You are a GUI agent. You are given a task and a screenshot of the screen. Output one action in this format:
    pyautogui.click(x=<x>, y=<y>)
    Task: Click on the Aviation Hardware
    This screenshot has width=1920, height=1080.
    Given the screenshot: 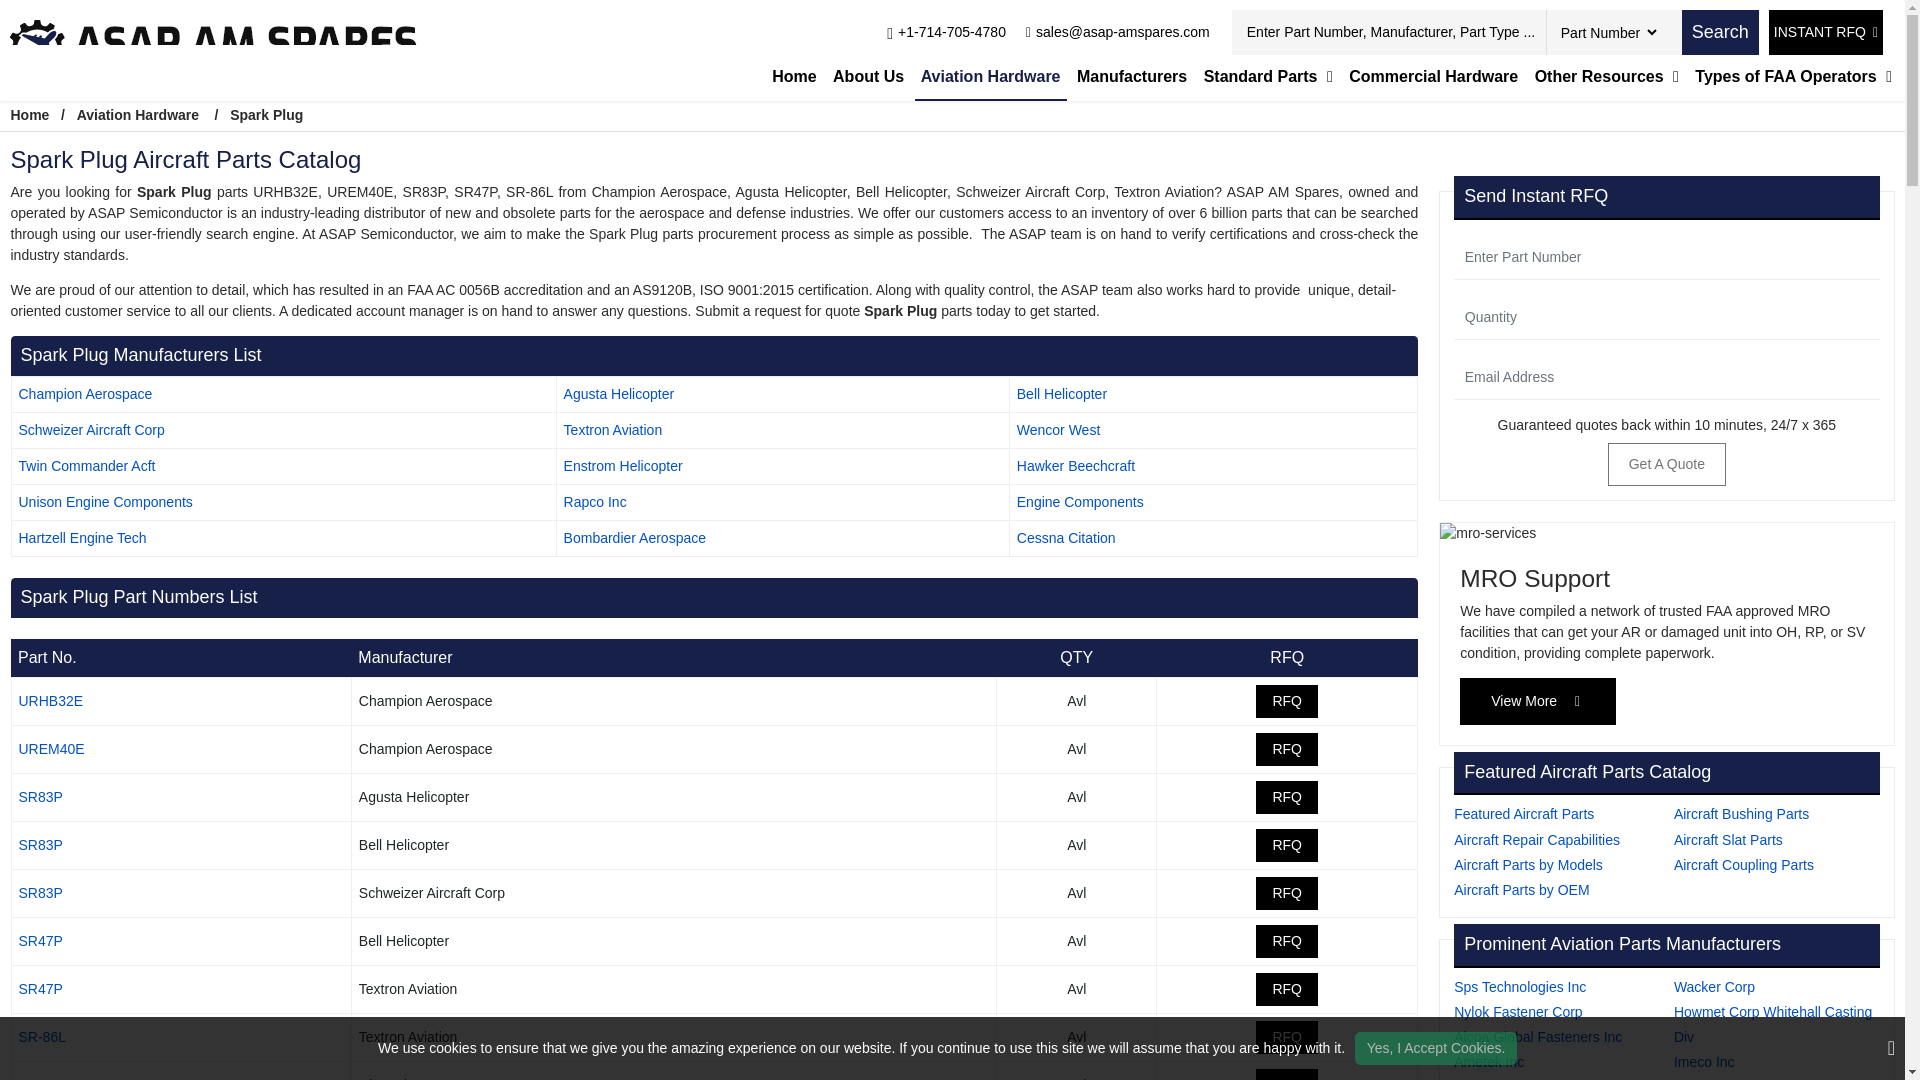 What is the action you would take?
    pyautogui.click(x=138, y=114)
    